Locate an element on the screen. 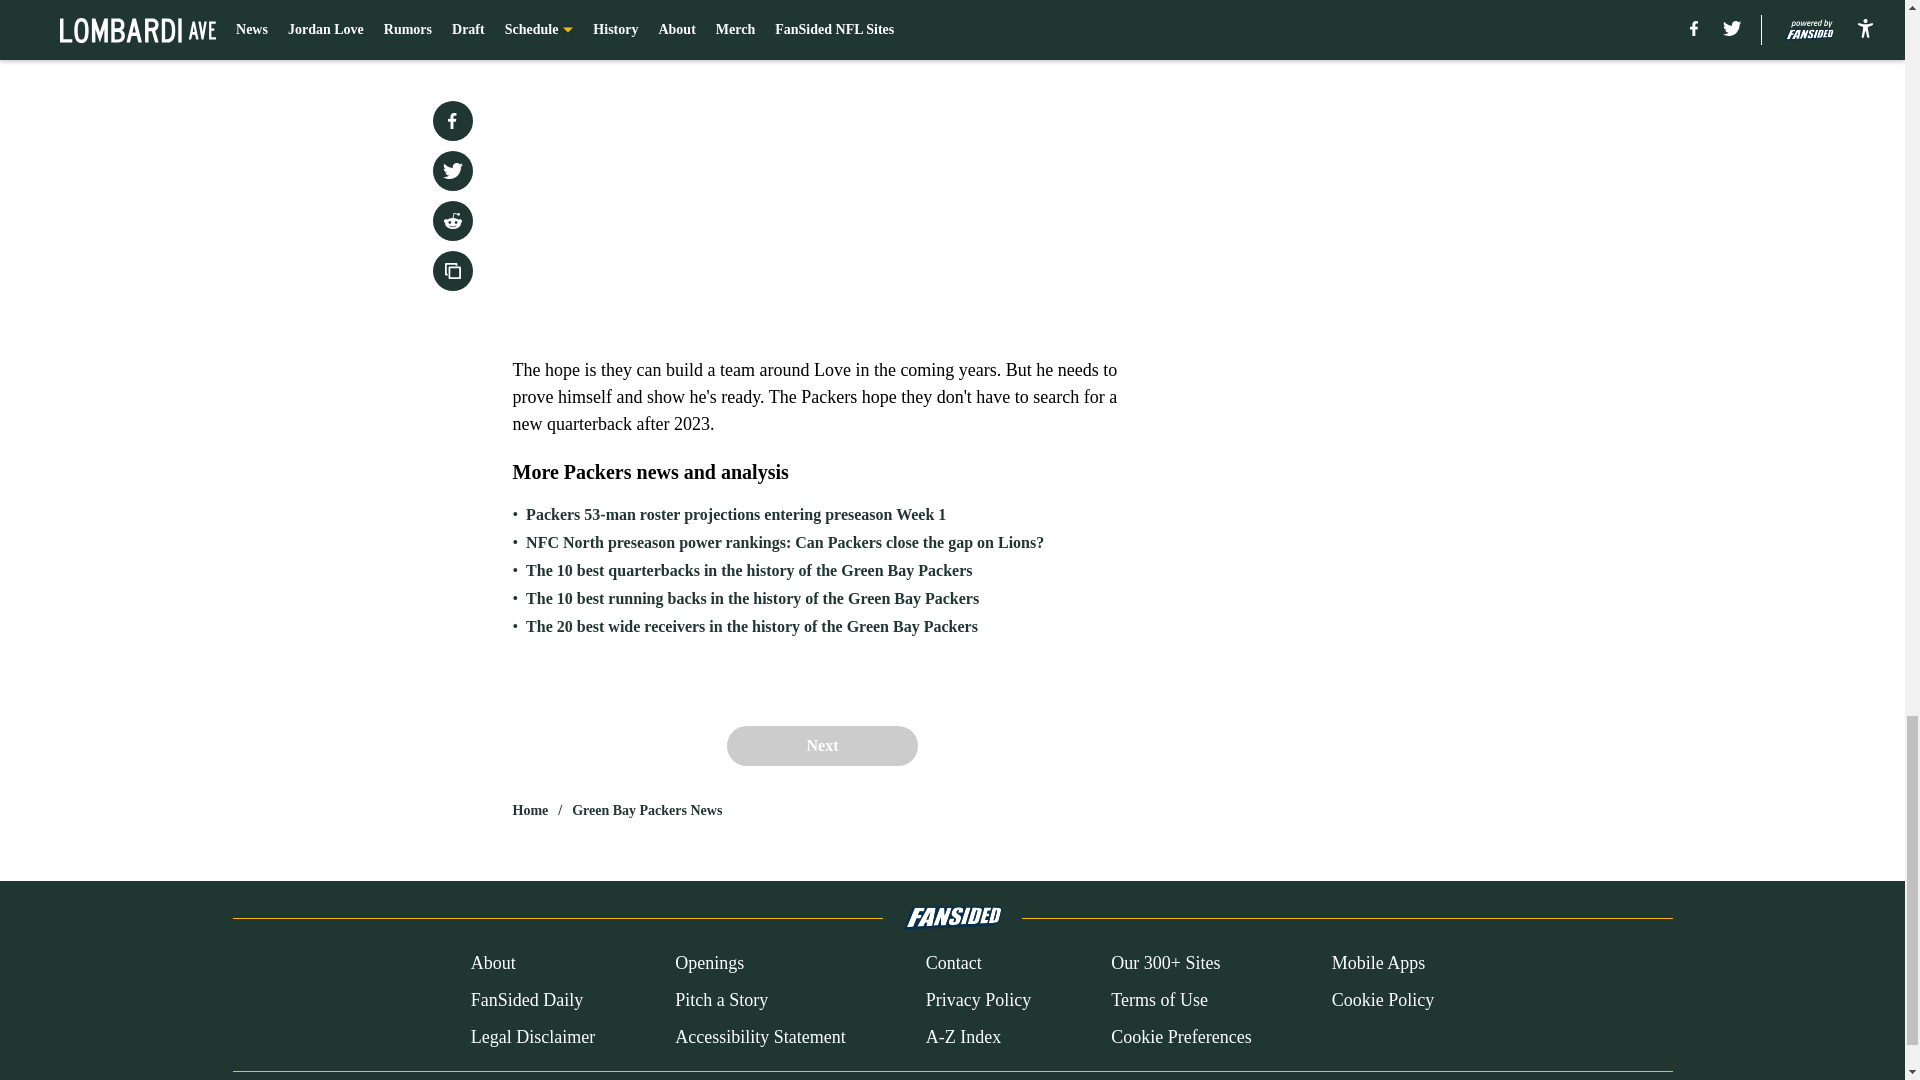 The width and height of the screenshot is (1920, 1080). FanSided Daily is located at coordinates (526, 1000).